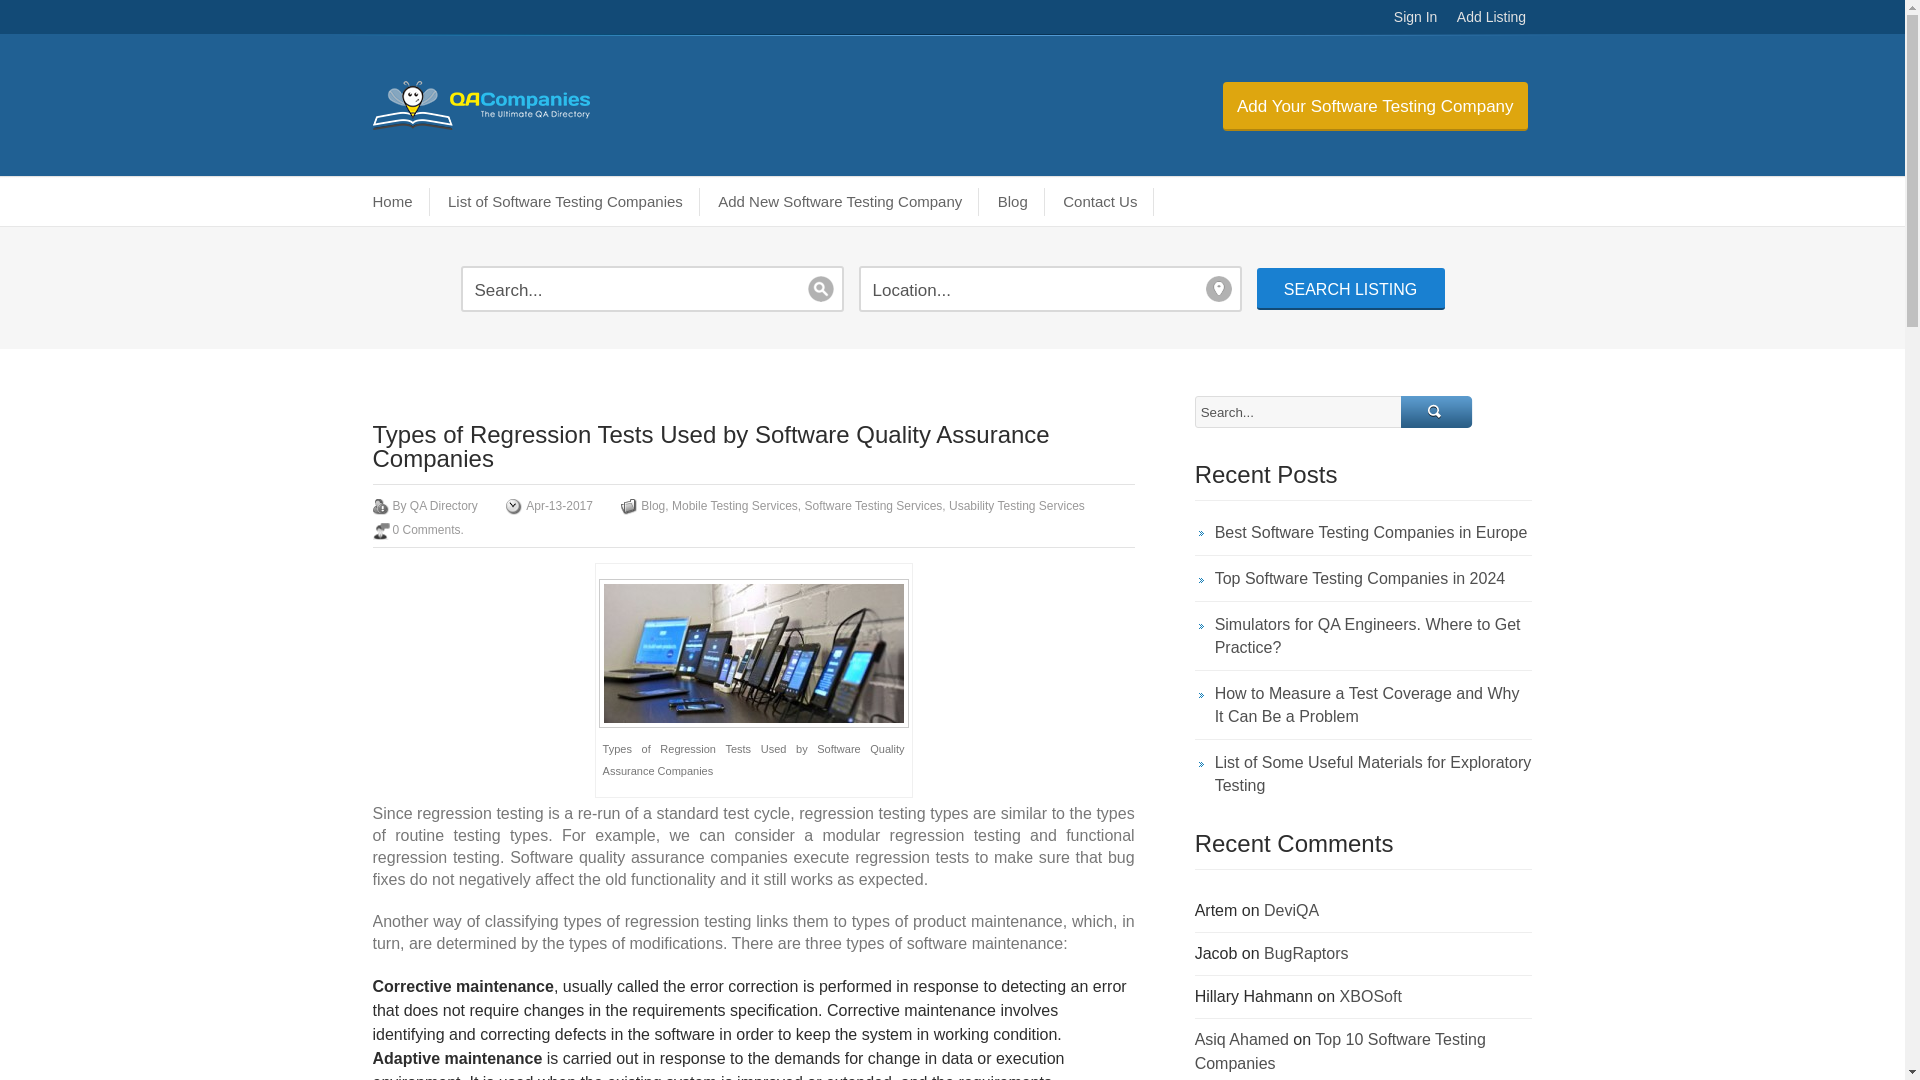 Image resolution: width=1920 pixels, height=1080 pixels. I want to click on Search..., so click(1436, 412).